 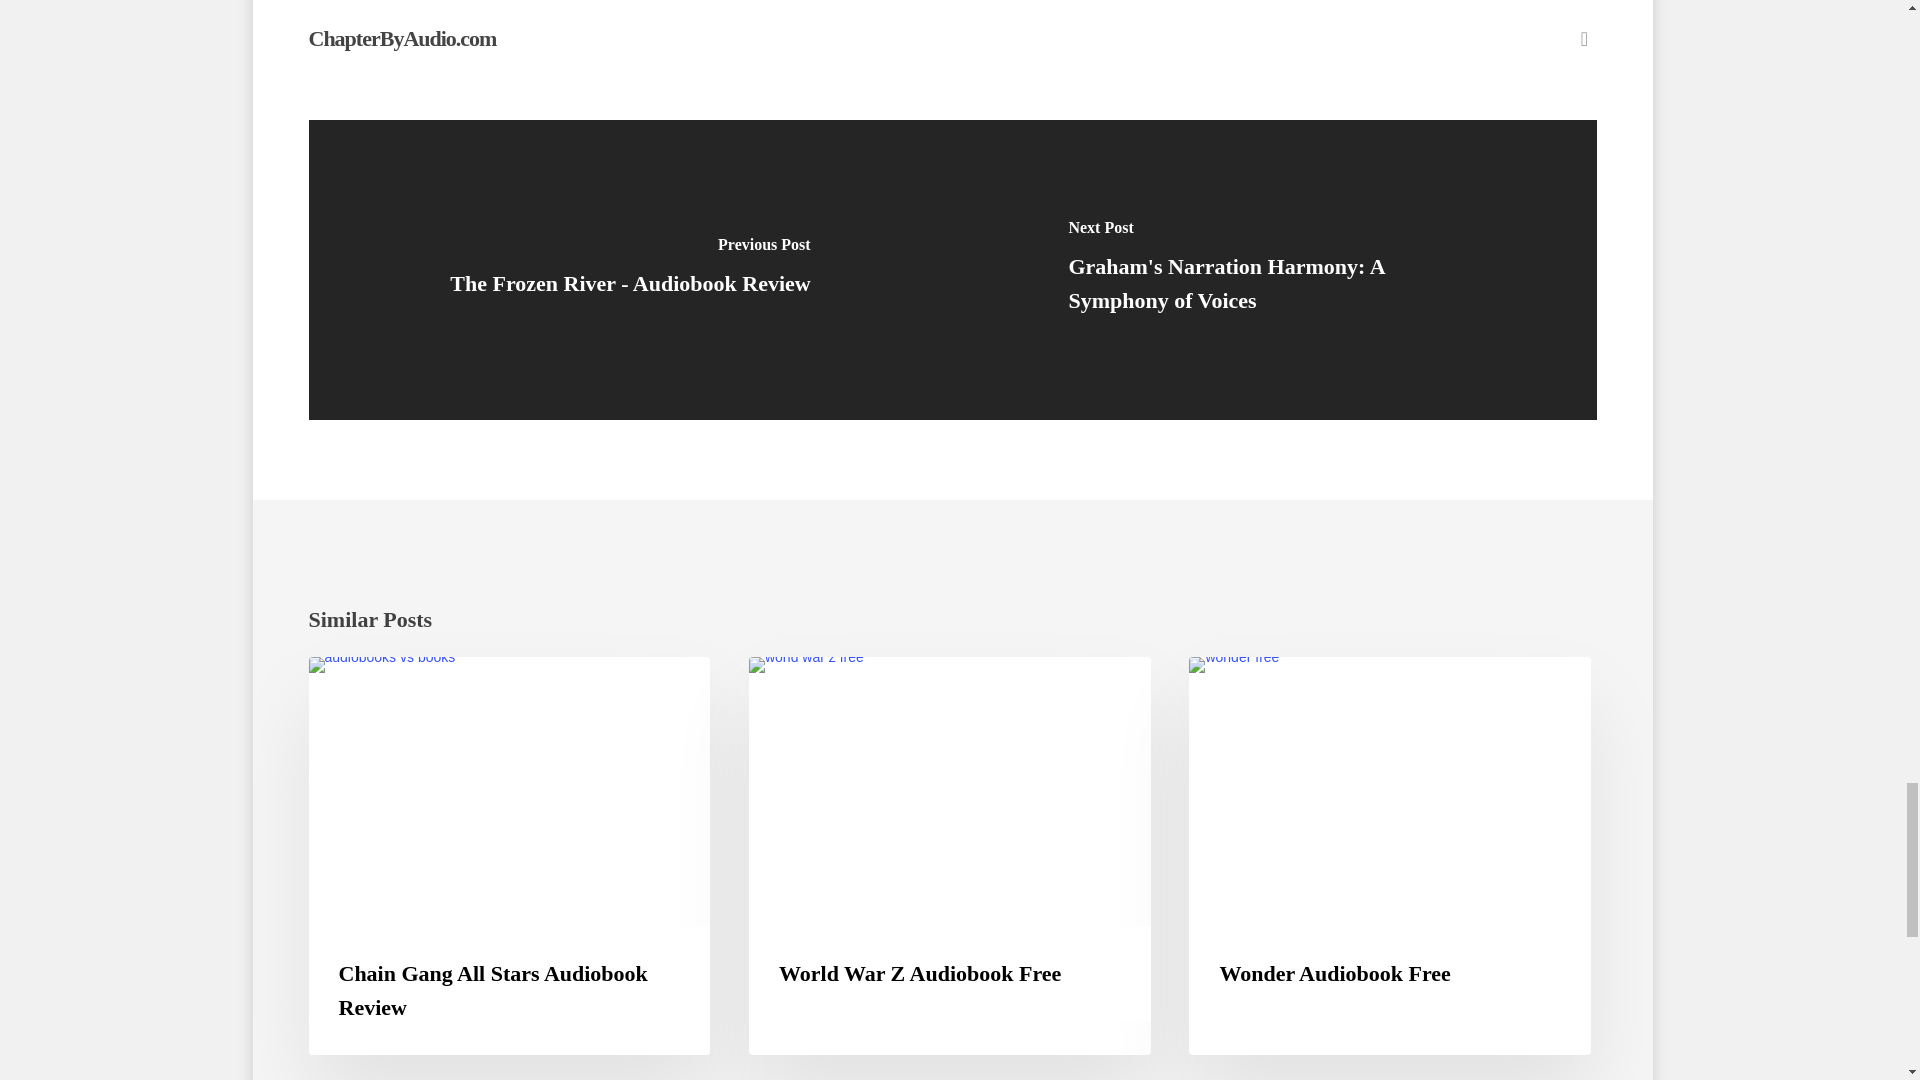 I want to click on UNCATEGORIZED, so click(x=1272, y=688).